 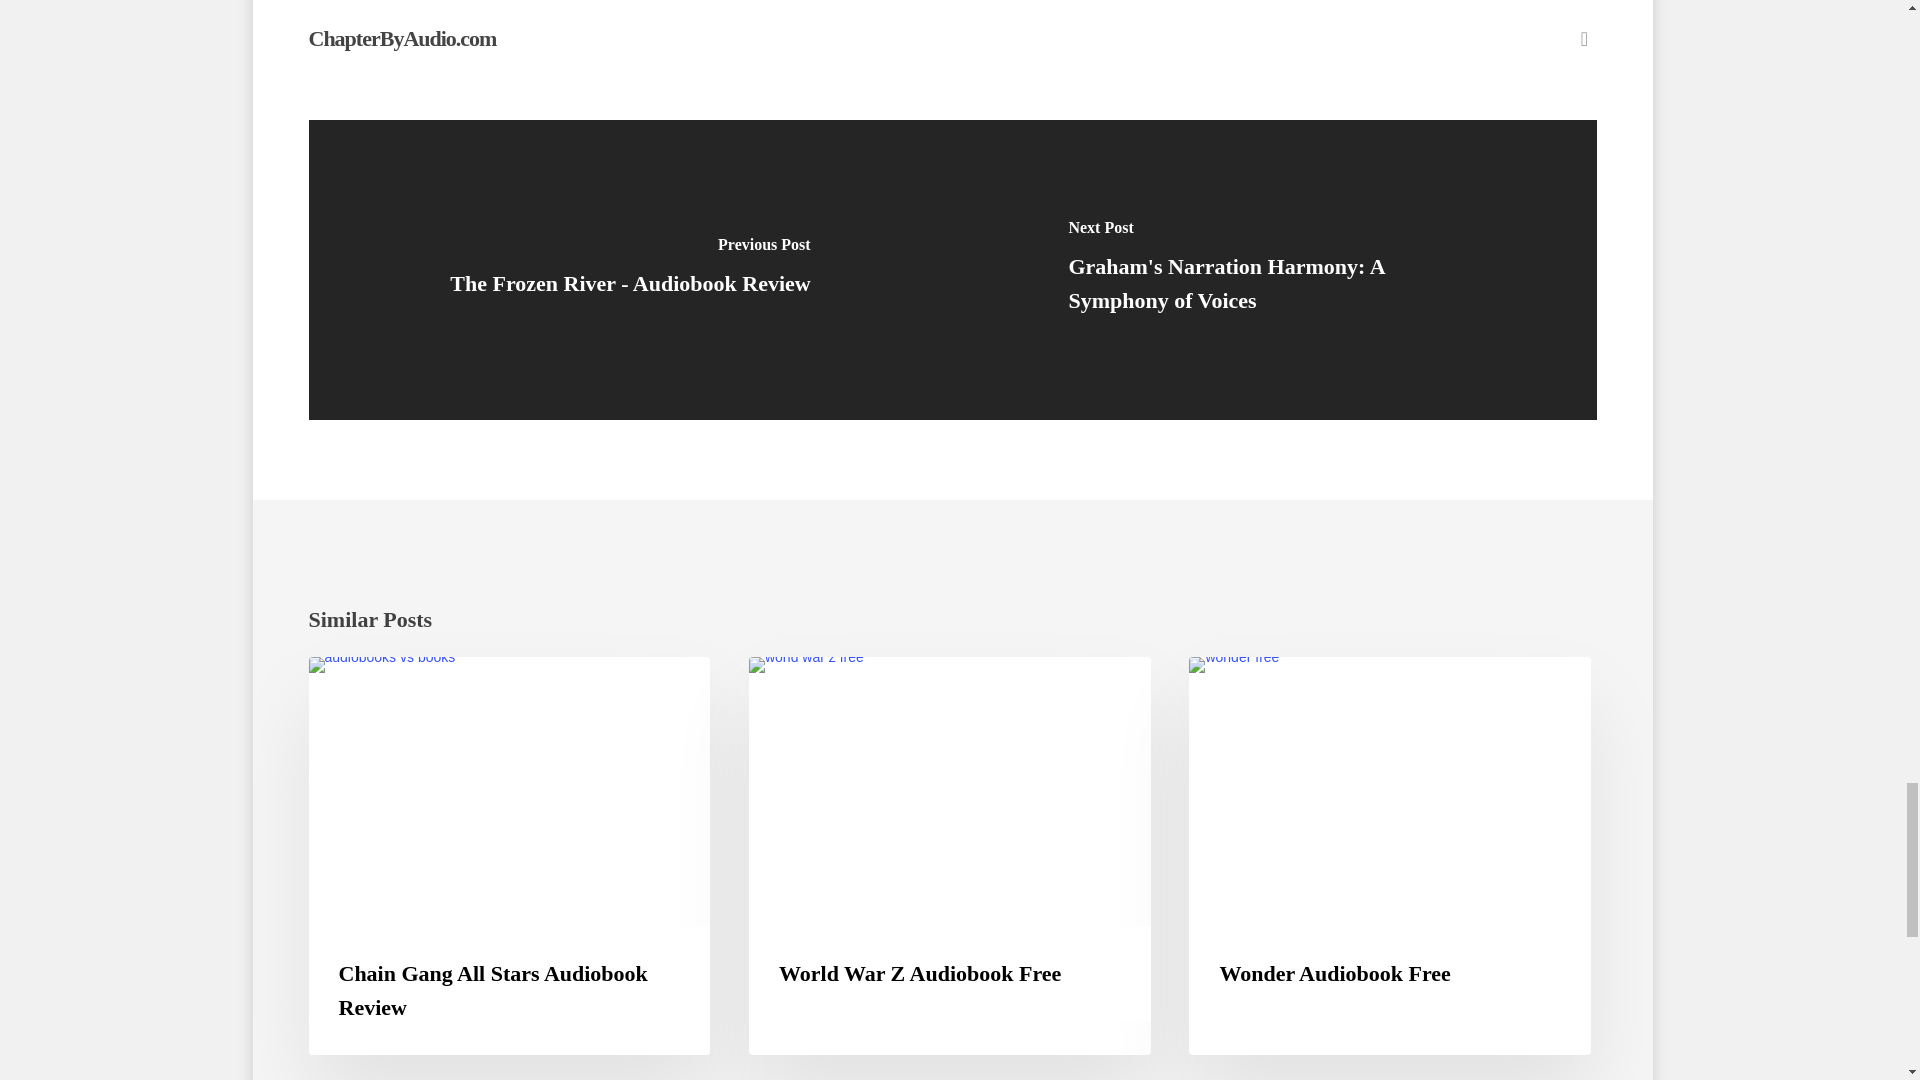 I want to click on UNCATEGORIZED, so click(x=1272, y=688).